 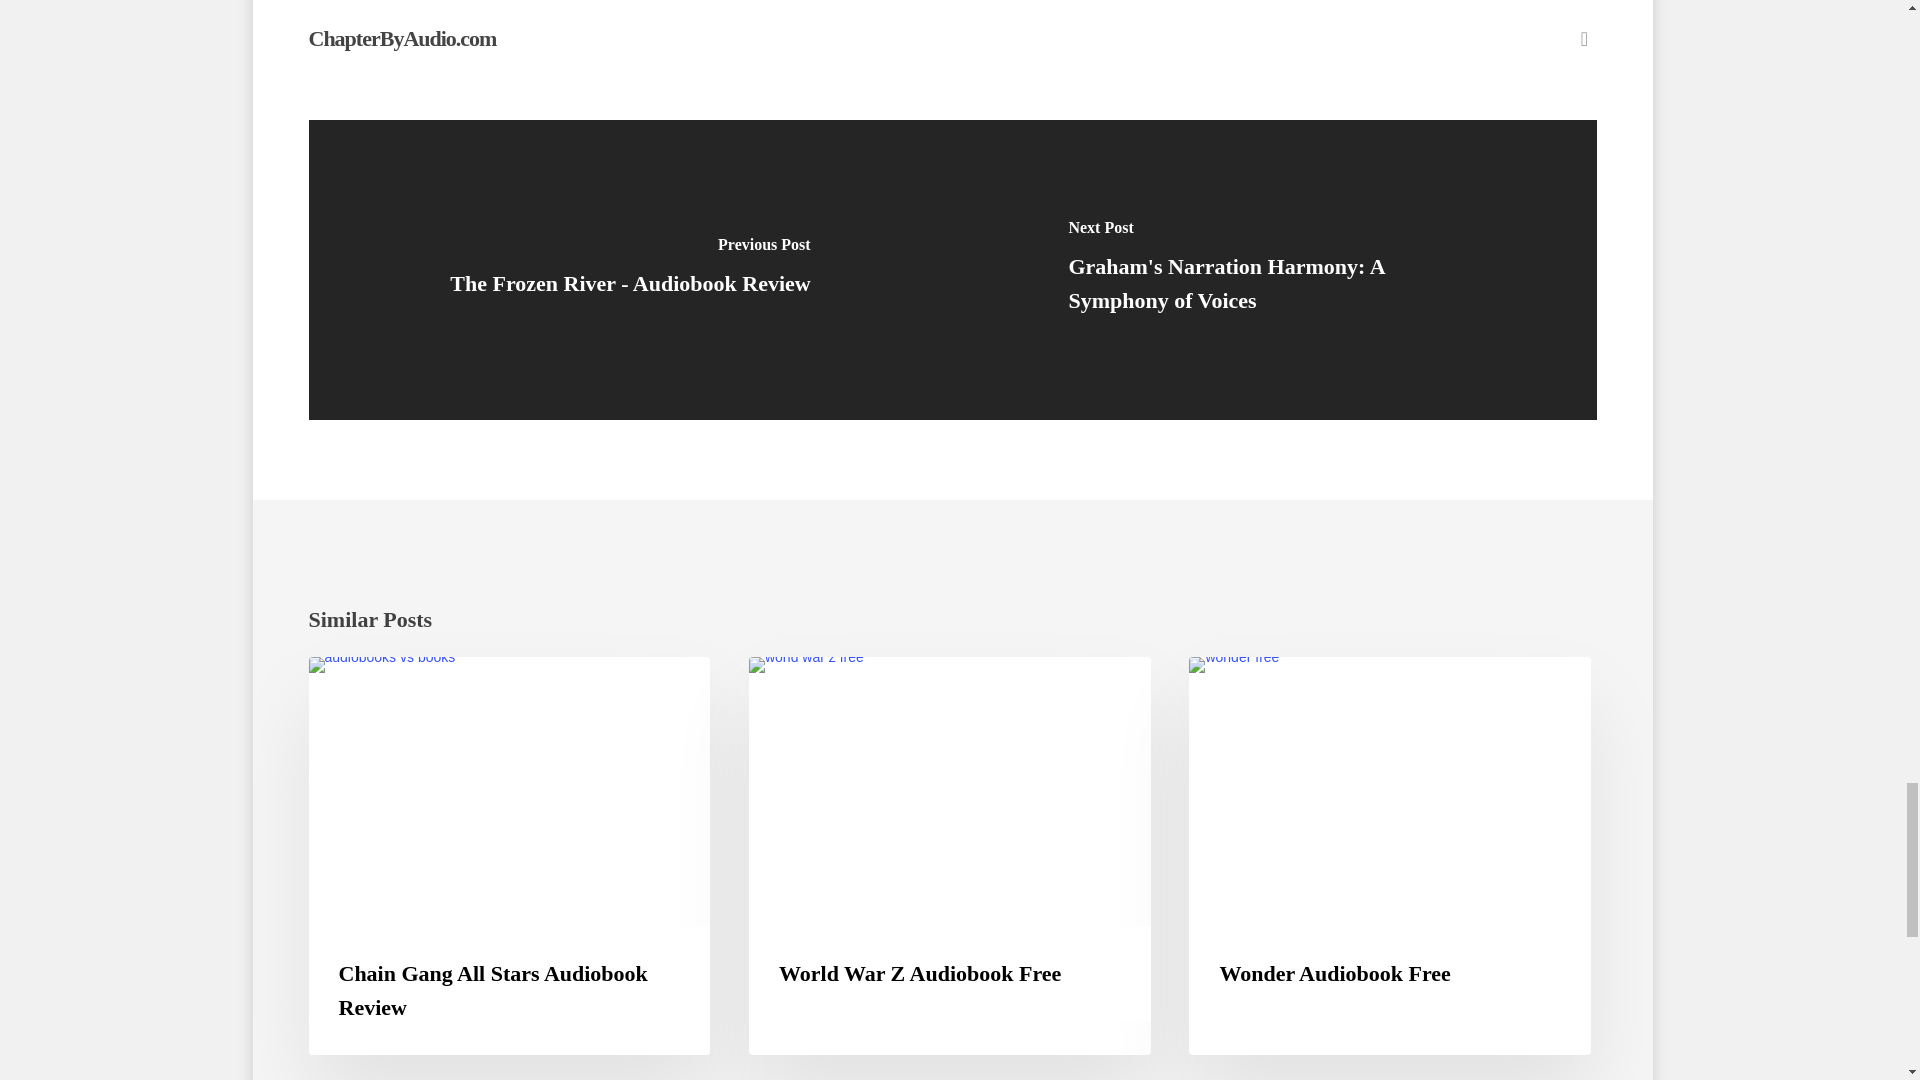 I want to click on UNCATEGORIZED, so click(x=1272, y=688).